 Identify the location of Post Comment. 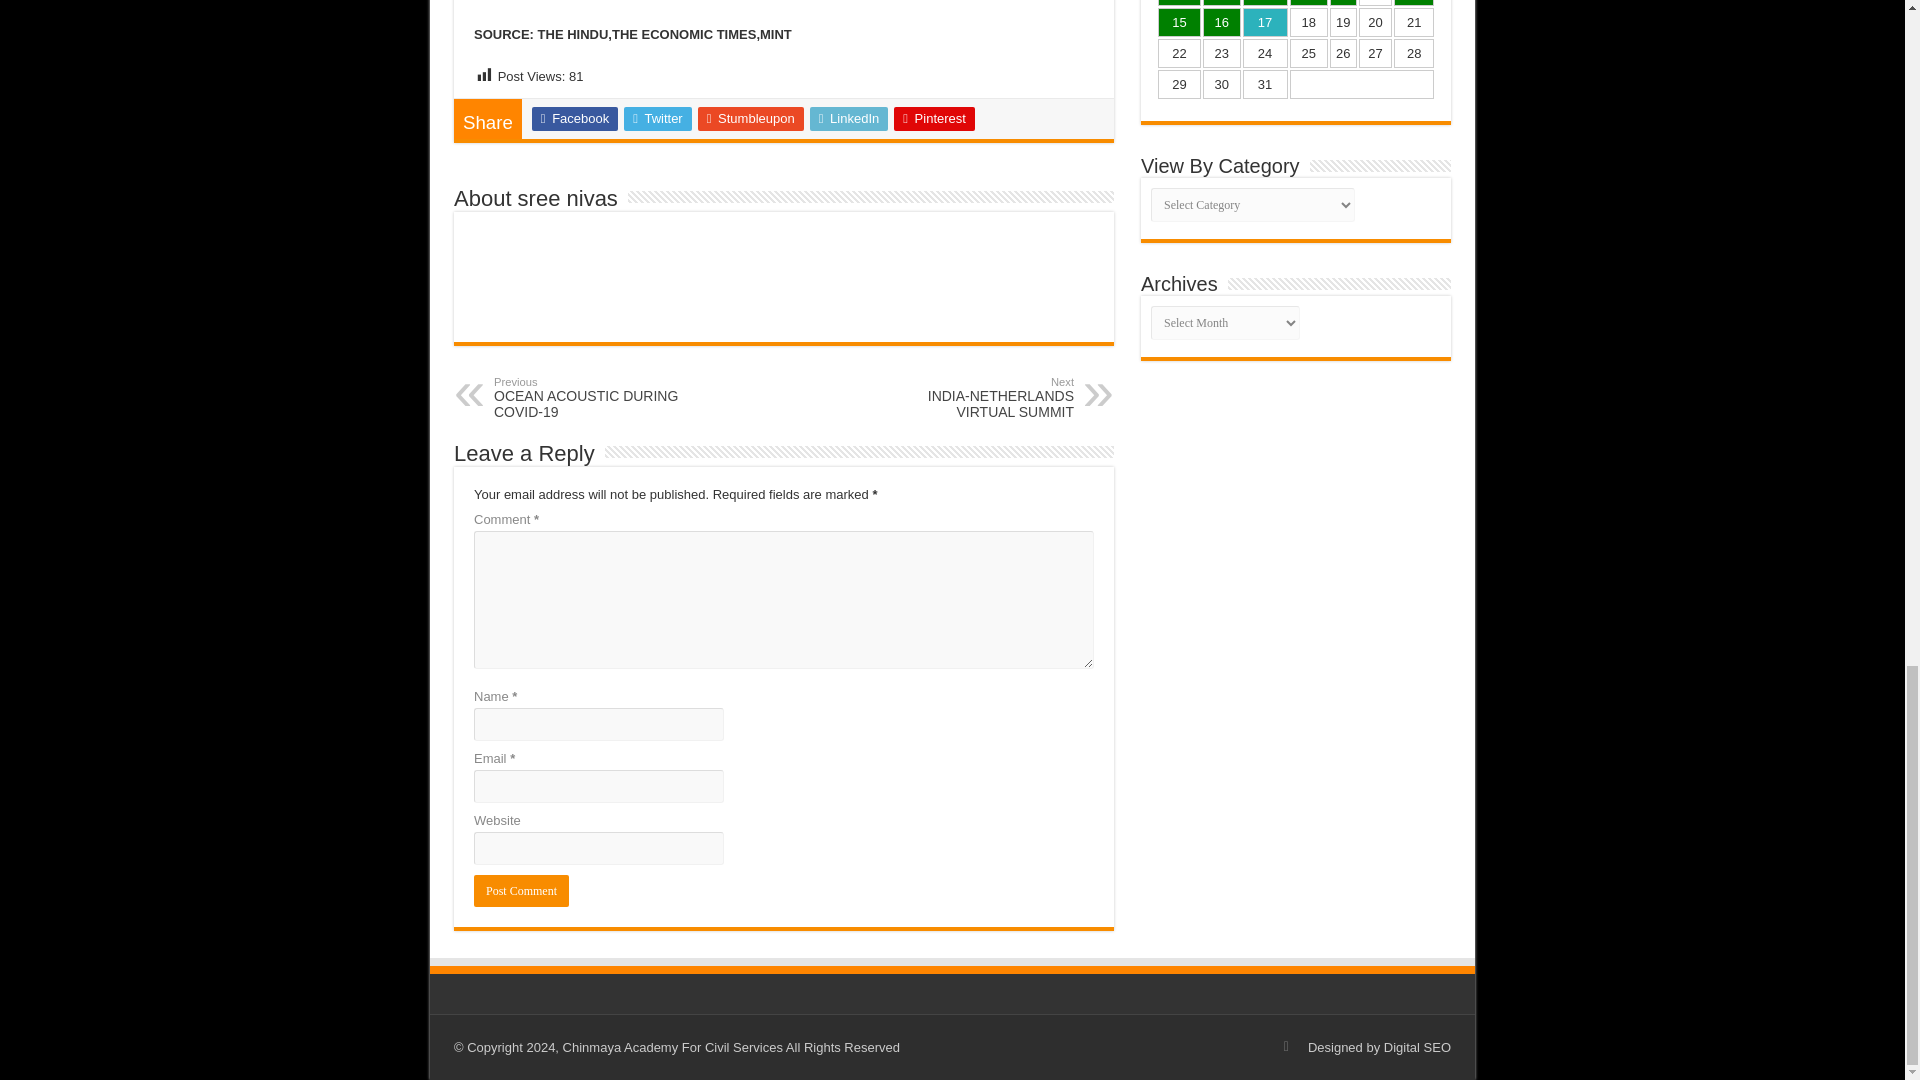
(521, 890).